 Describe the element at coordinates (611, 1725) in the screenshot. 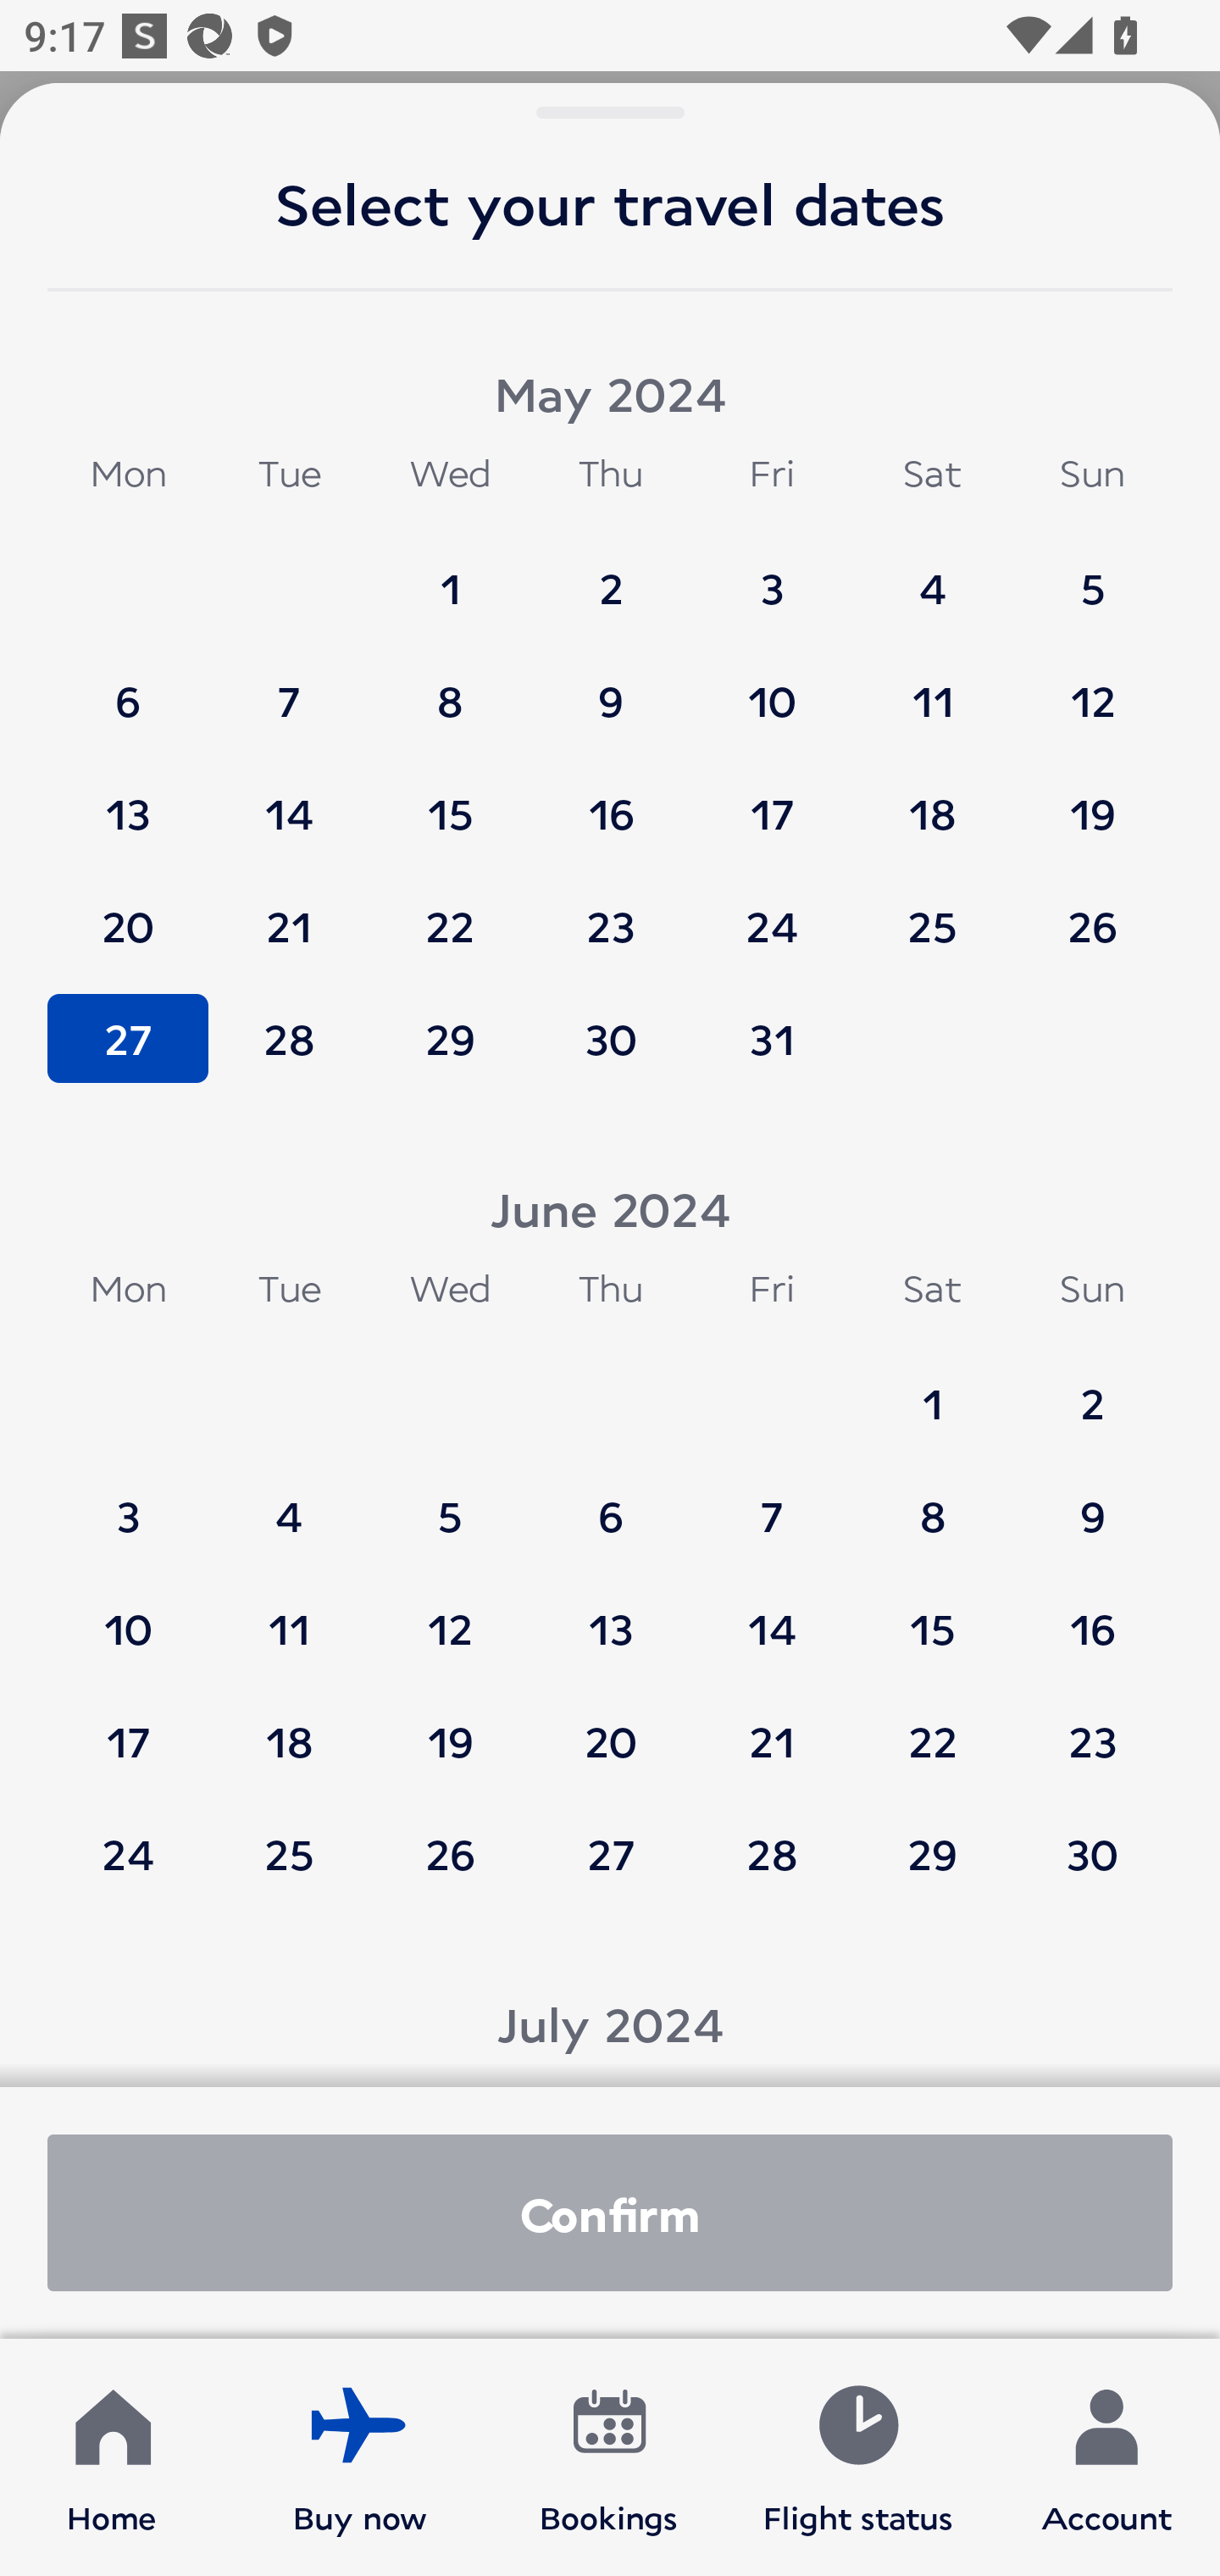

I see `20` at that location.